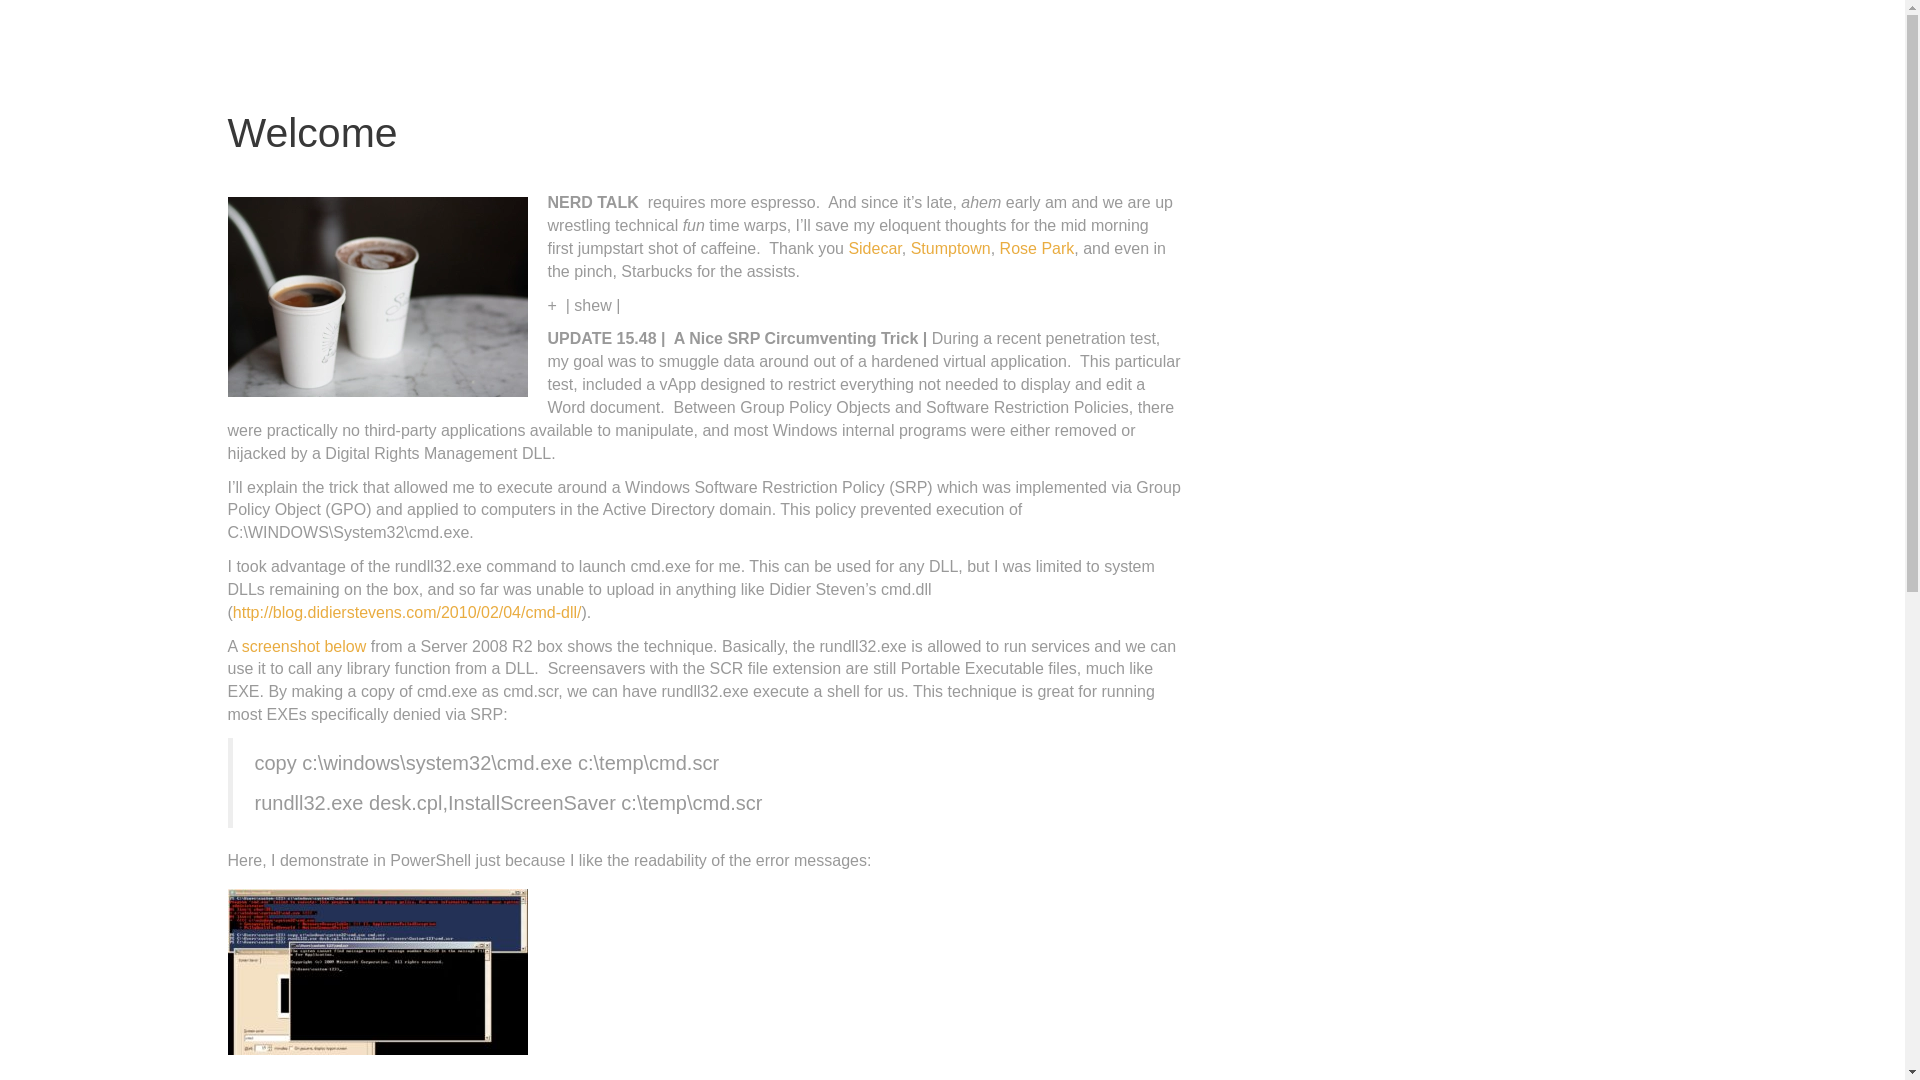 Image resolution: width=1920 pixels, height=1080 pixels. I want to click on BLUENOTCH, so click(322, 46).